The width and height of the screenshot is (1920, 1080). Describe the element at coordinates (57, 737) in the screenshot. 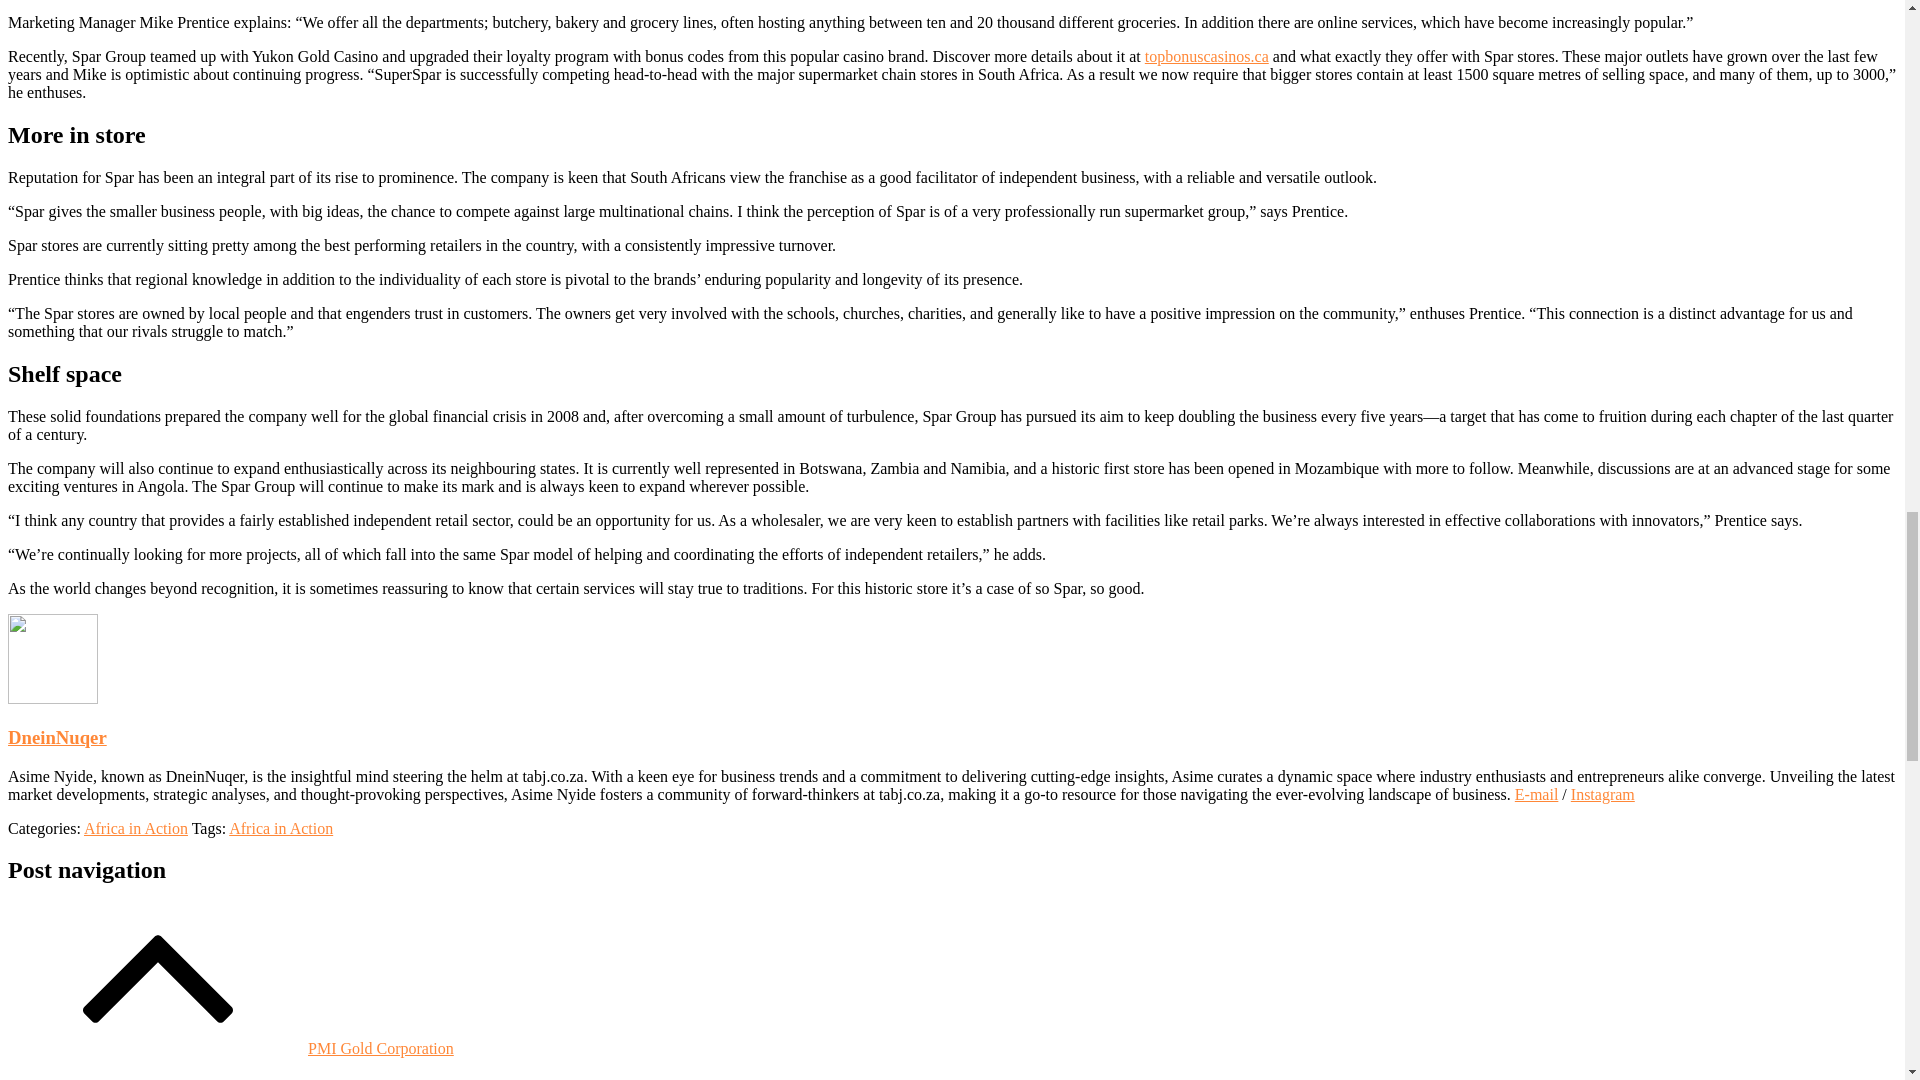

I see `DneinNuqer` at that location.